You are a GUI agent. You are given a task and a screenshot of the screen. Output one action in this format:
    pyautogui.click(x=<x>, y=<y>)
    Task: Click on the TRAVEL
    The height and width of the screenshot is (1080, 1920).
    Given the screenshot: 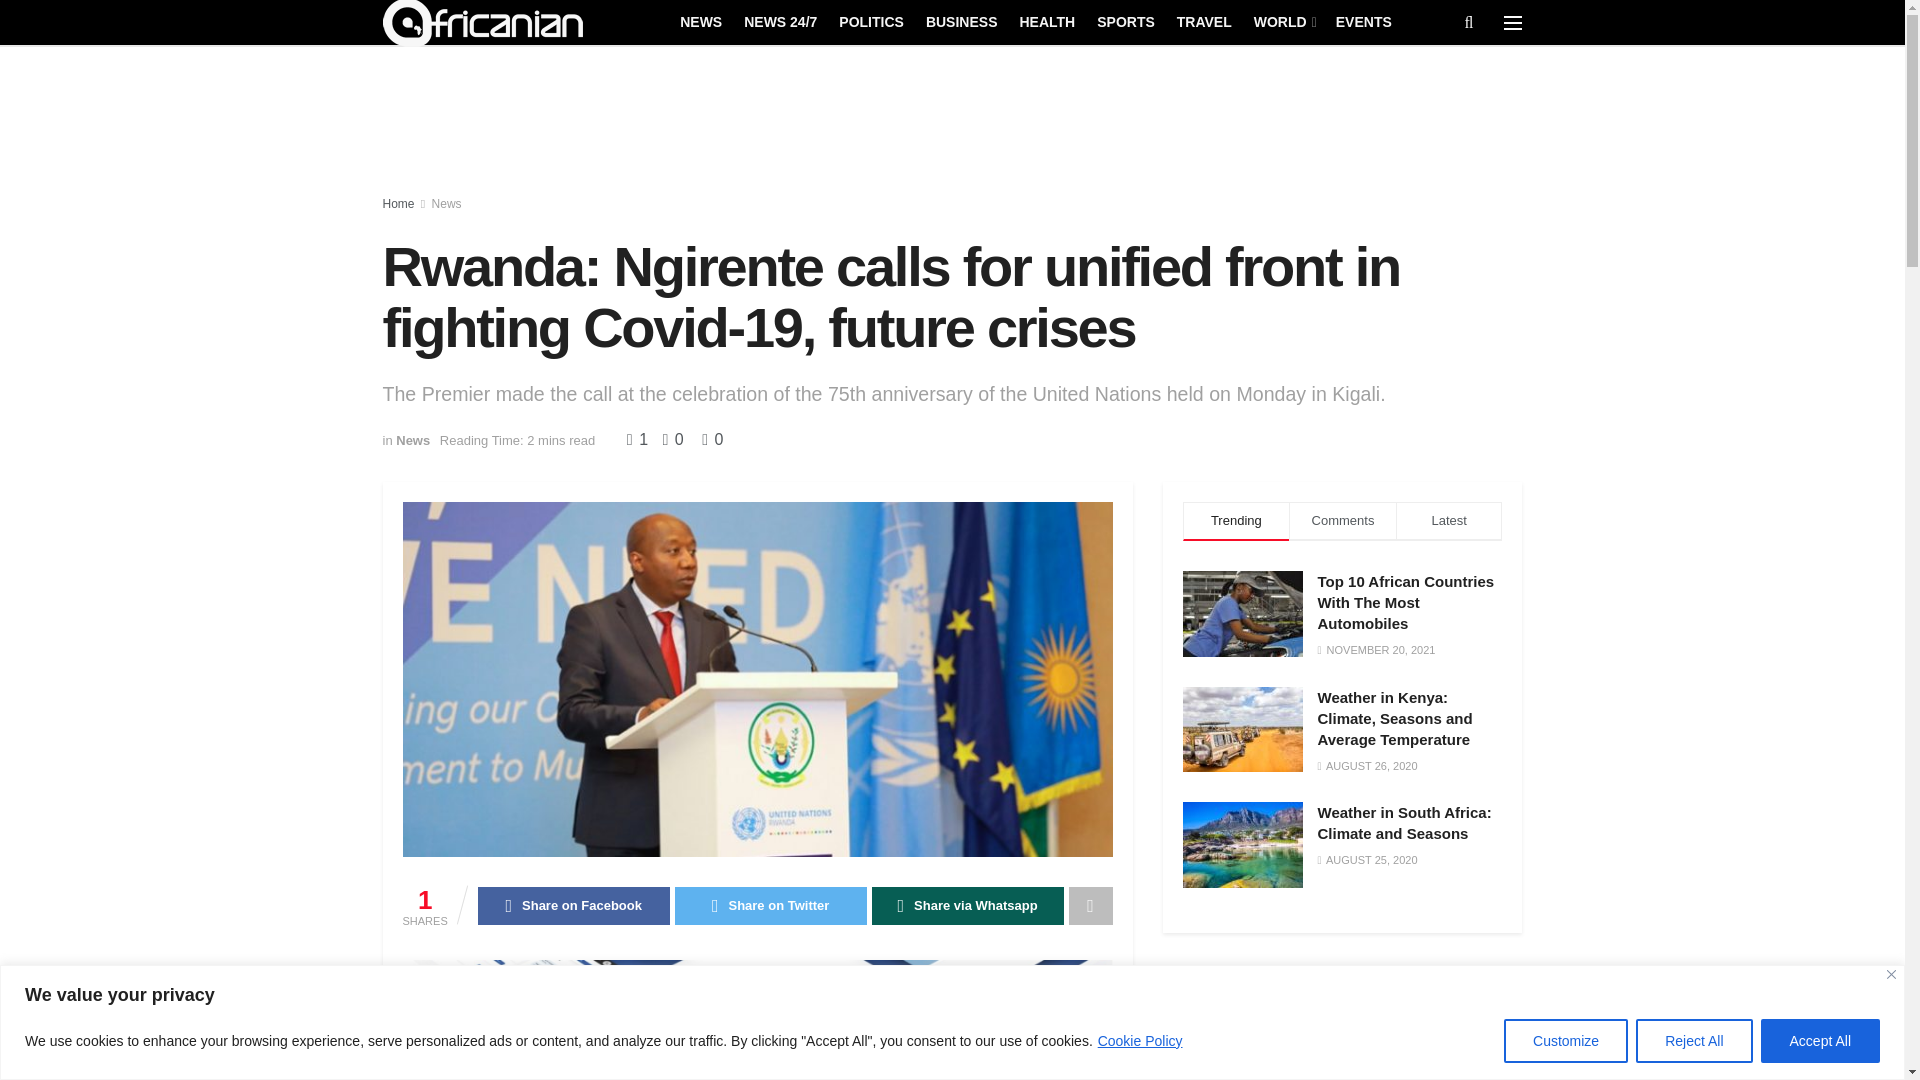 What is the action you would take?
    pyautogui.click(x=1204, y=21)
    